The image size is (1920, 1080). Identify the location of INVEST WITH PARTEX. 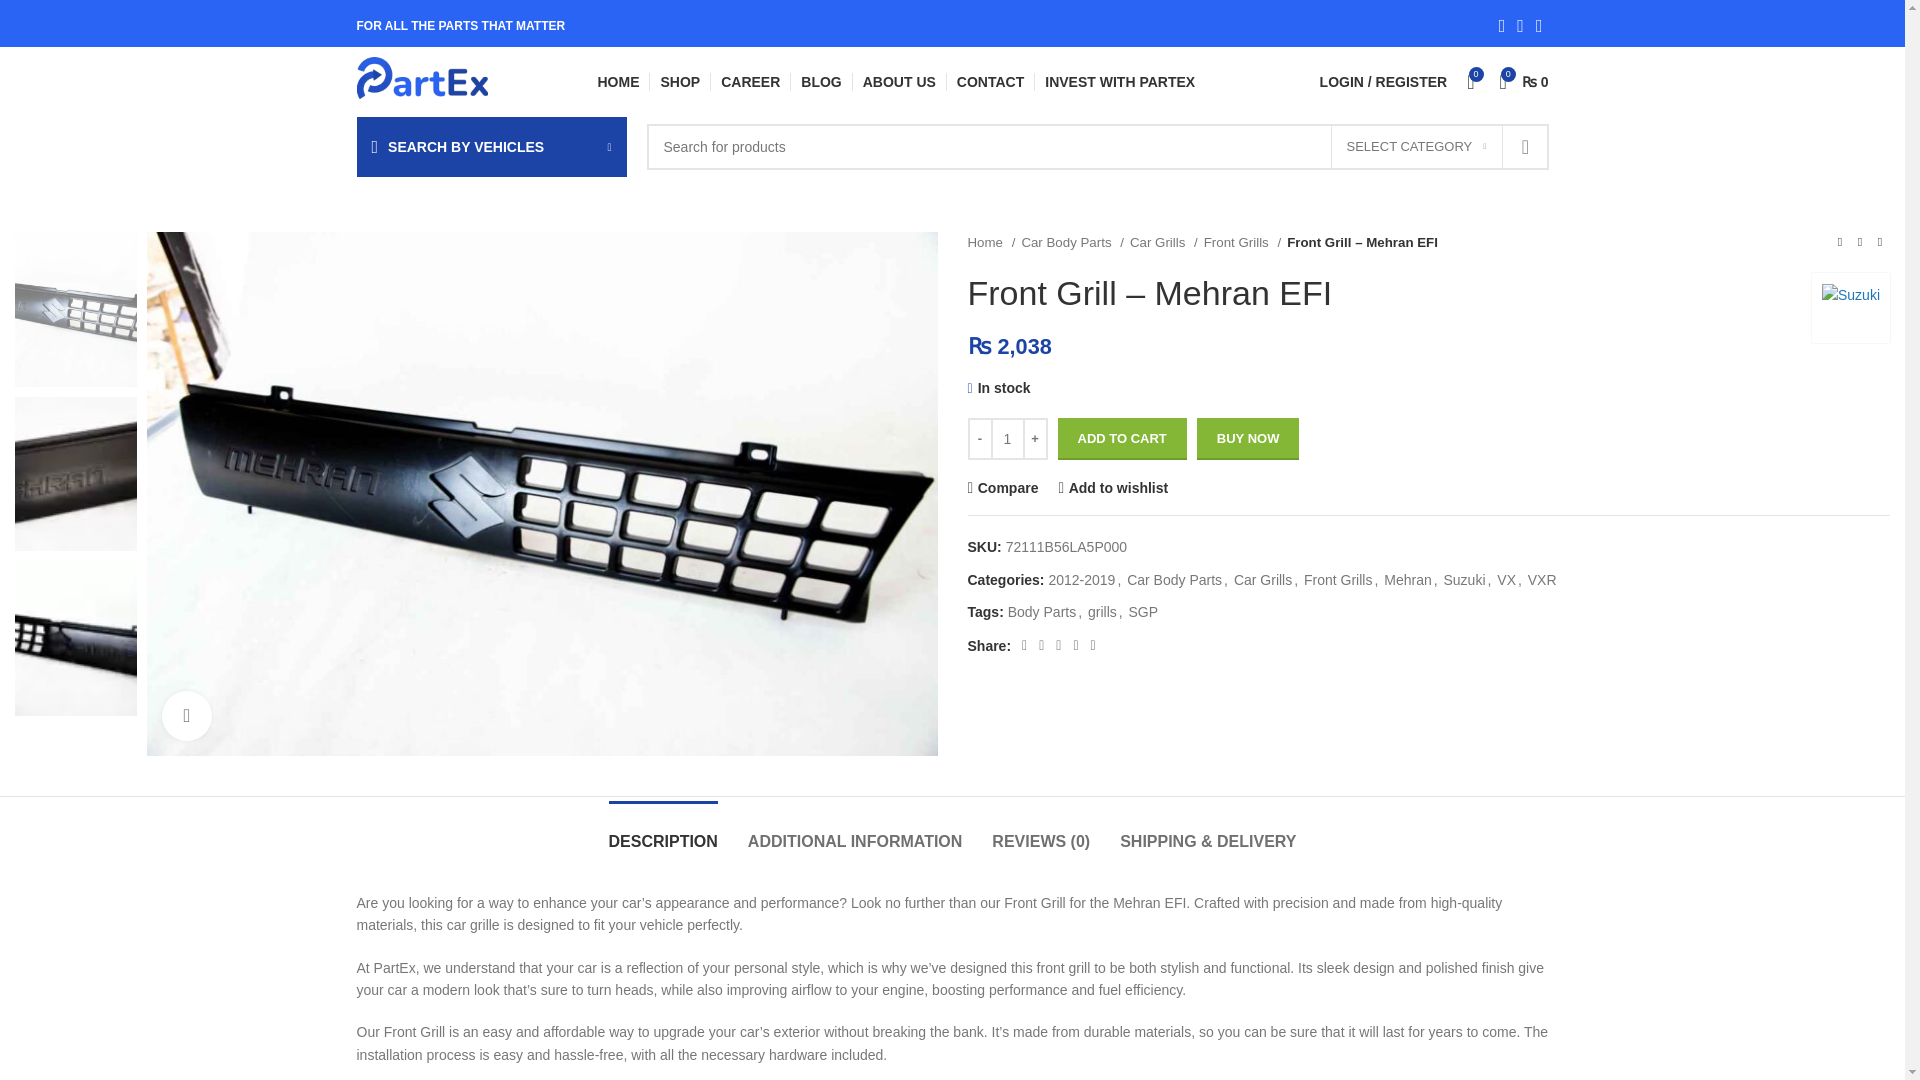
(1119, 81).